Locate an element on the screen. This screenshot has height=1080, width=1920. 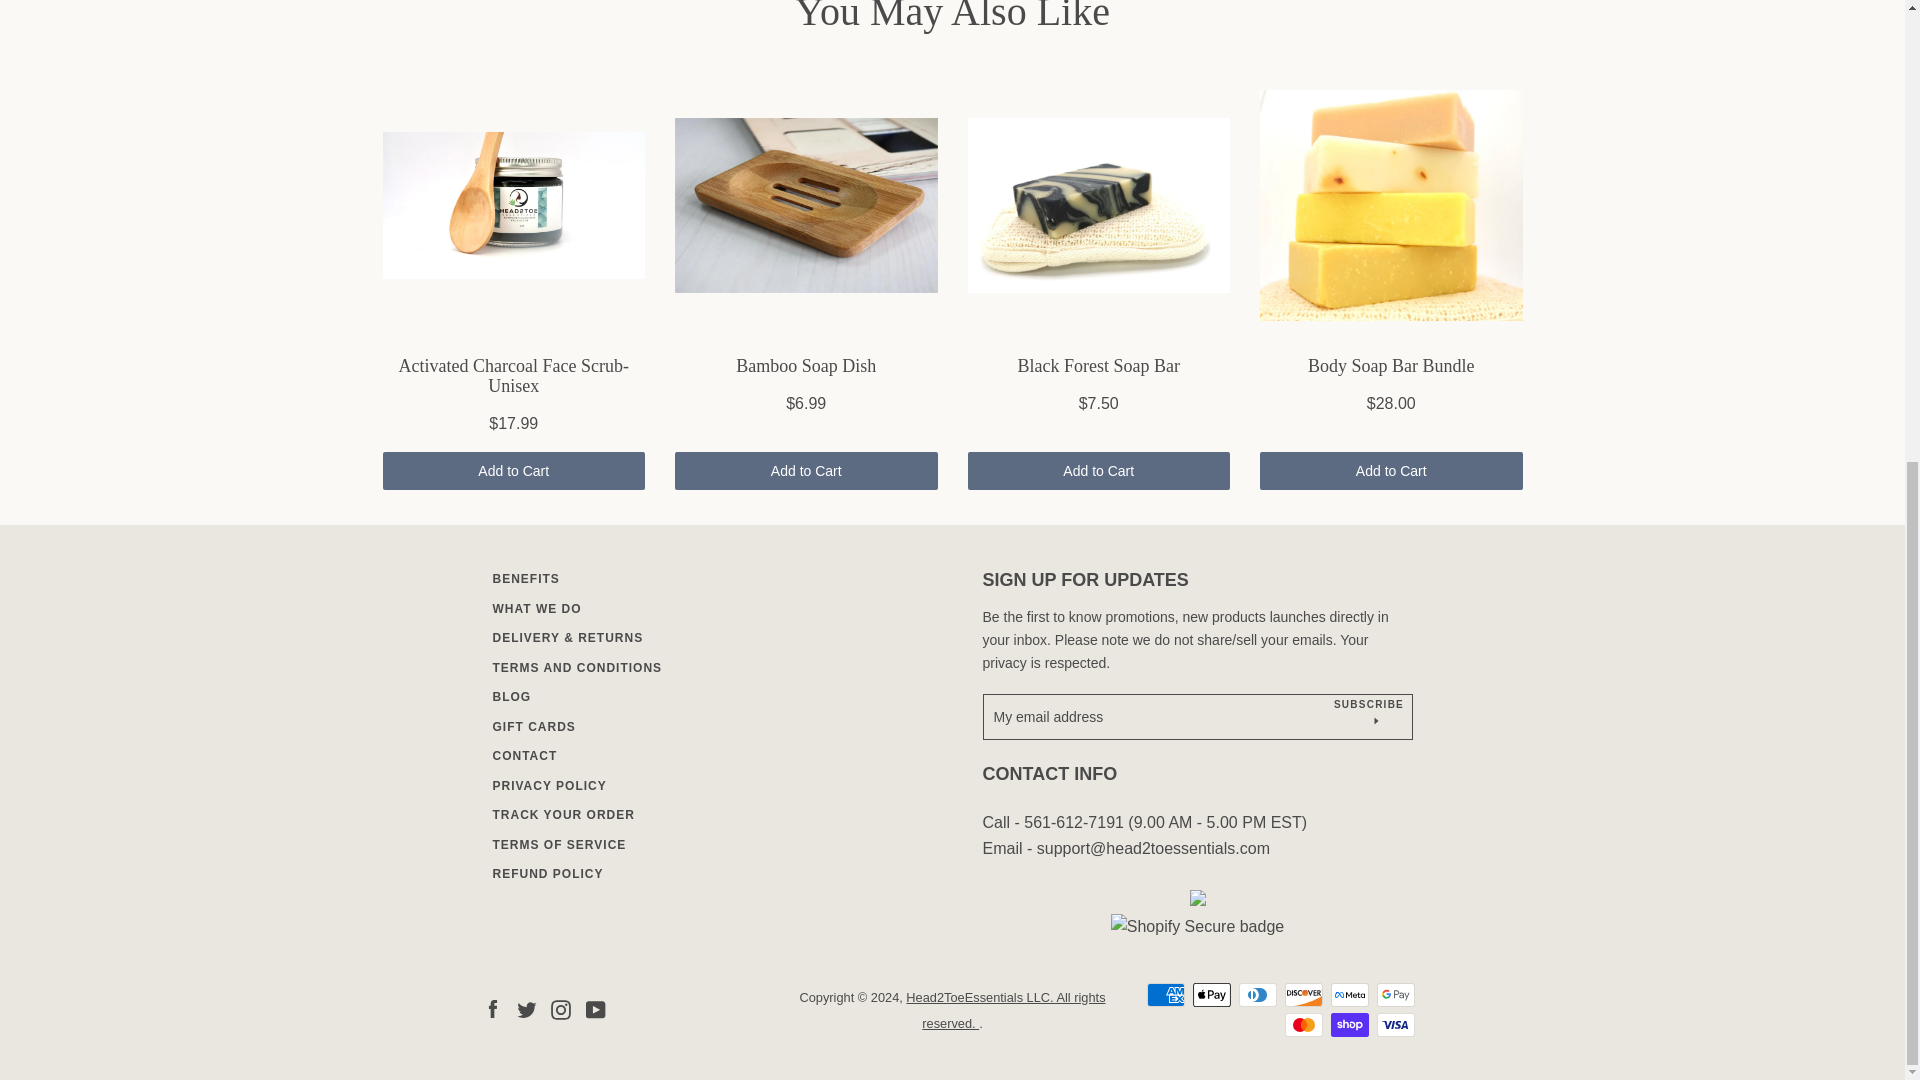
American Express is located at coordinates (1165, 994).